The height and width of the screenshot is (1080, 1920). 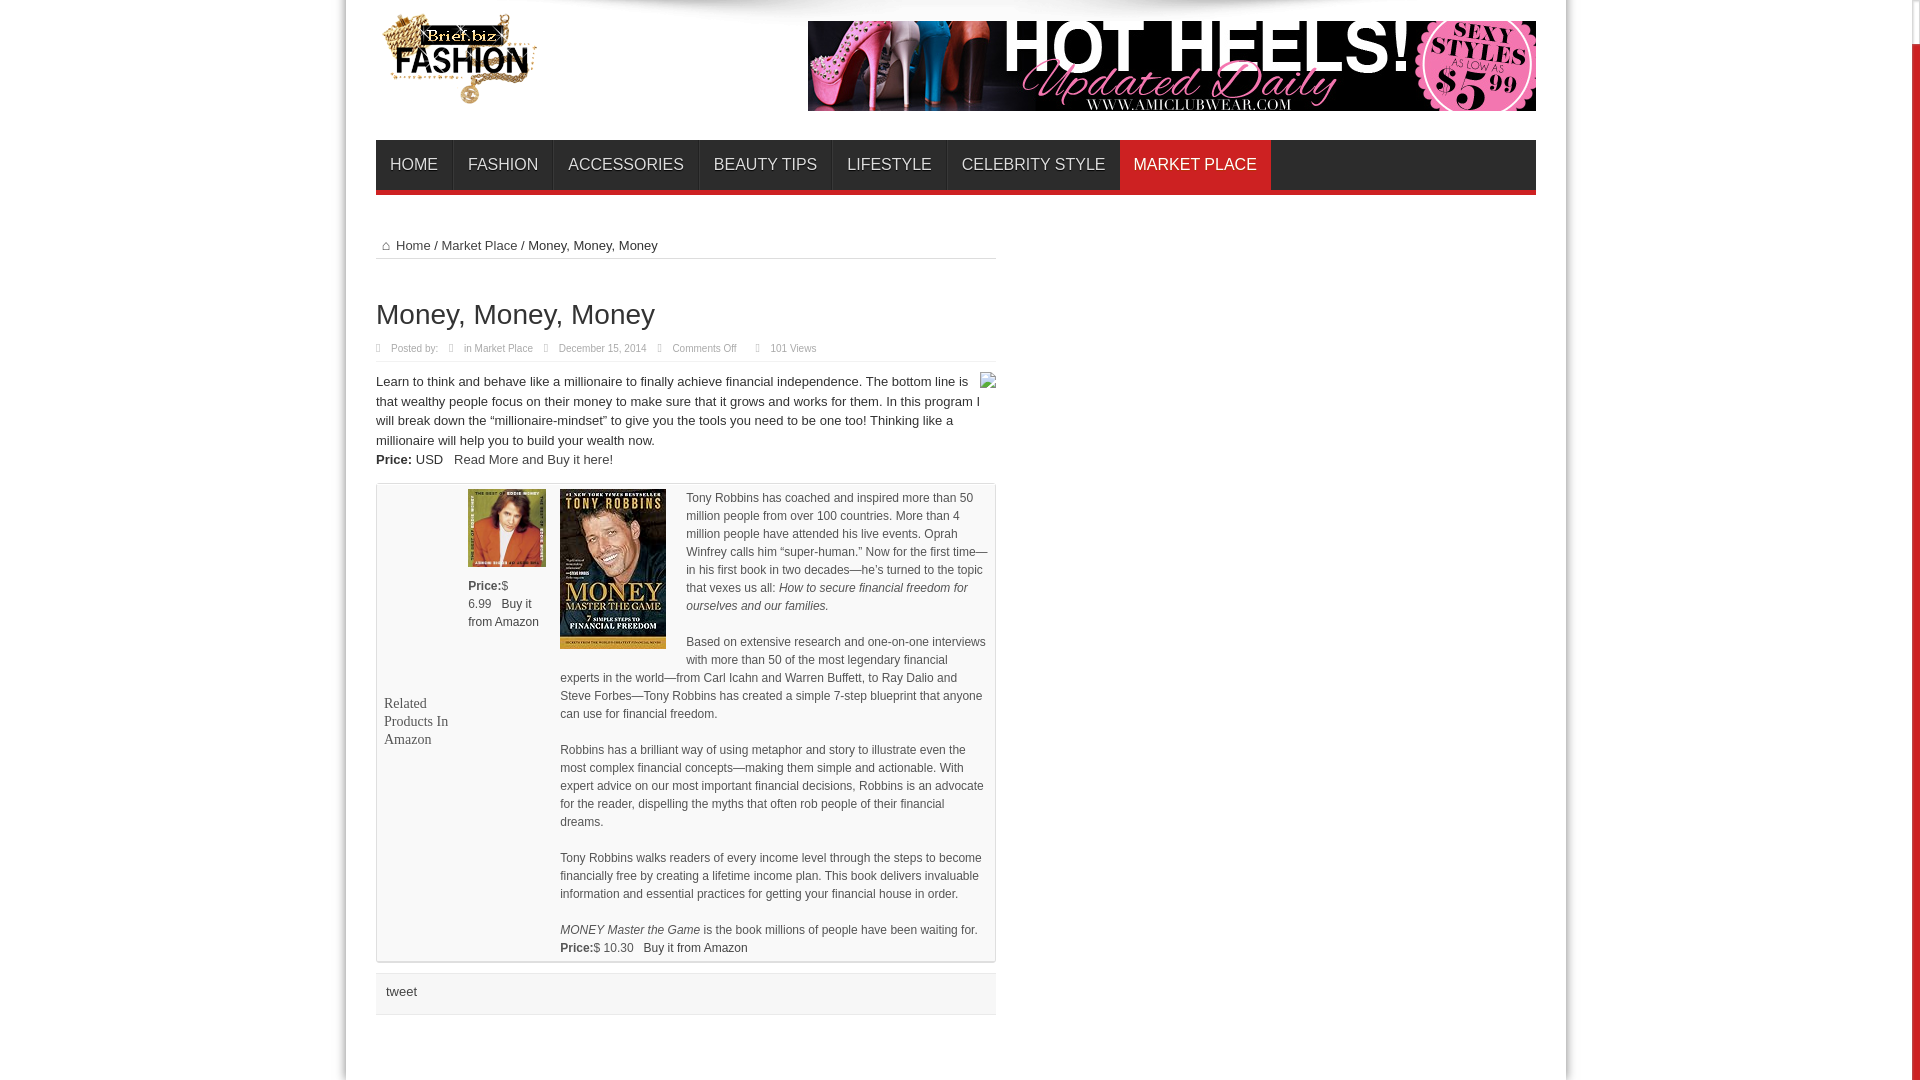 What do you see at coordinates (400, 991) in the screenshot?
I see `tweet` at bounding box center [400, 991].